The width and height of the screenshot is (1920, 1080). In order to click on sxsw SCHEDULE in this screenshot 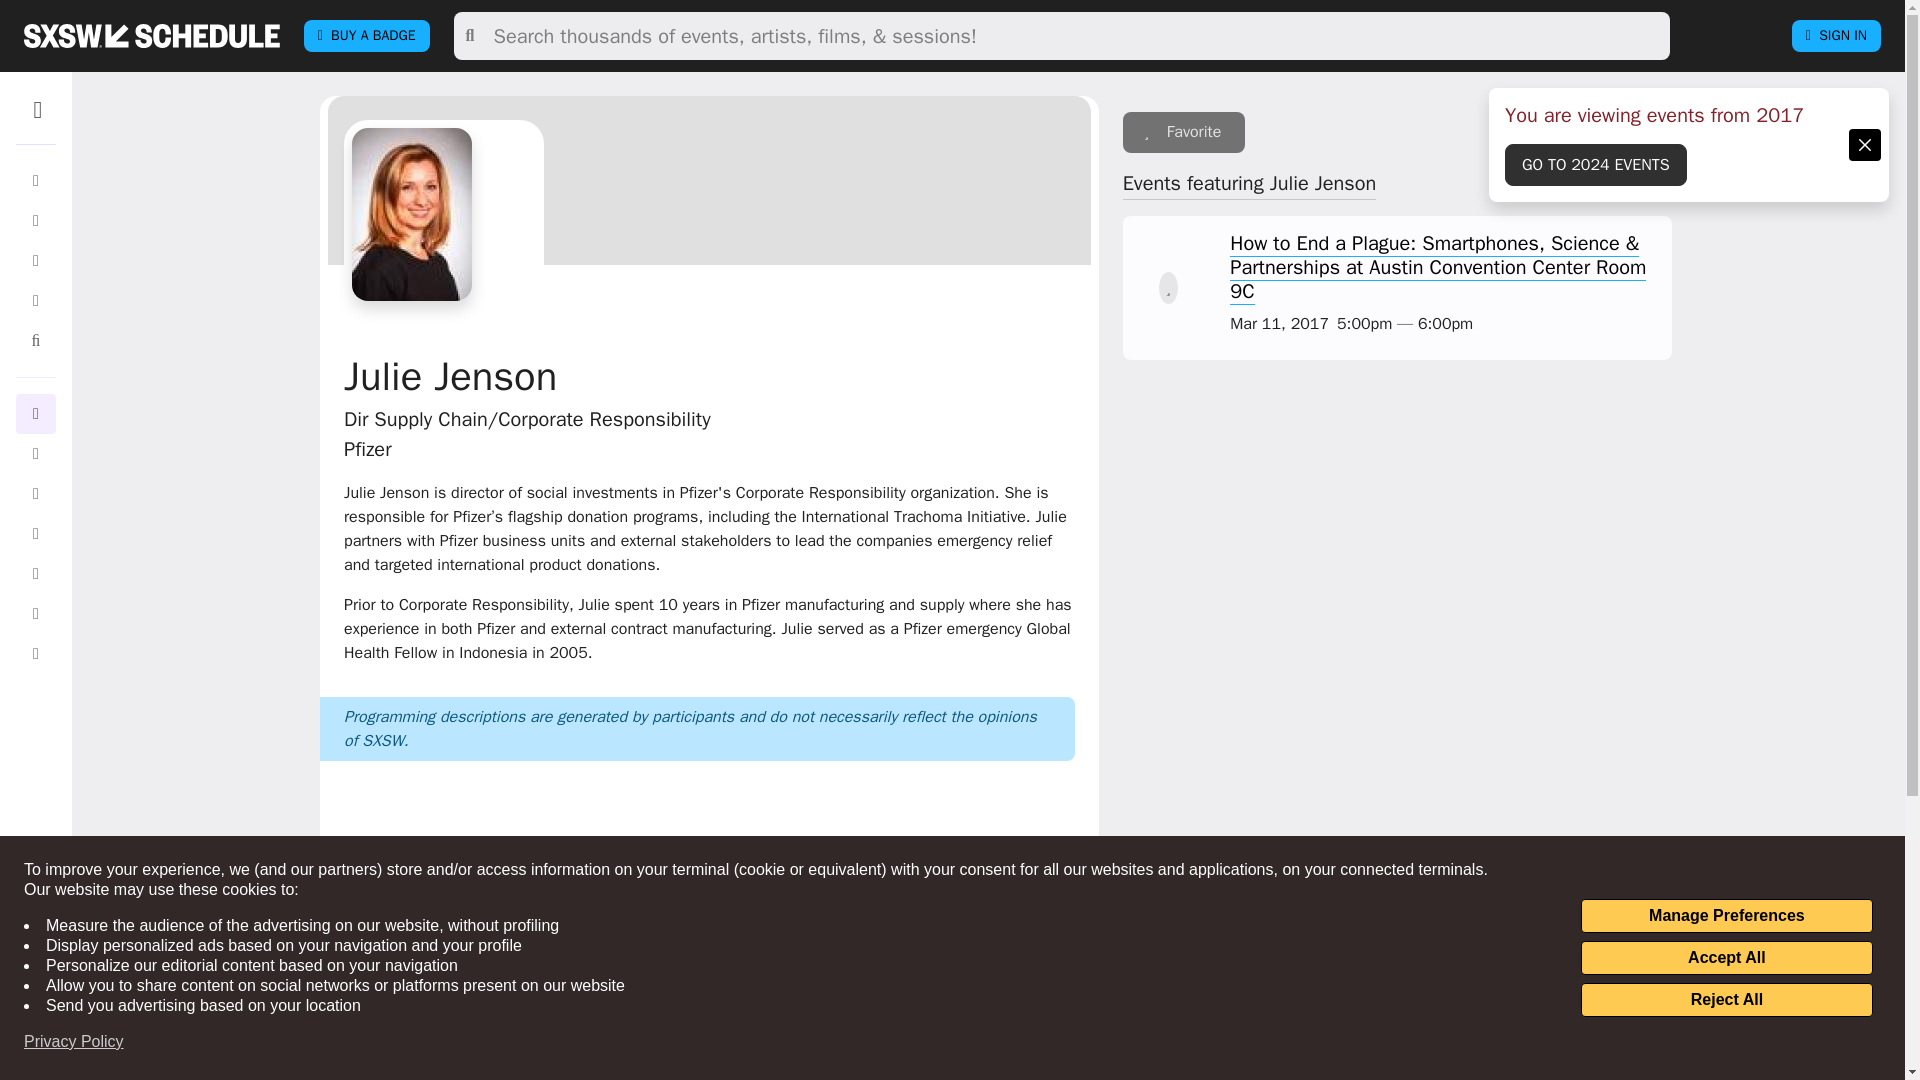, I will do `click(151, 35)`.